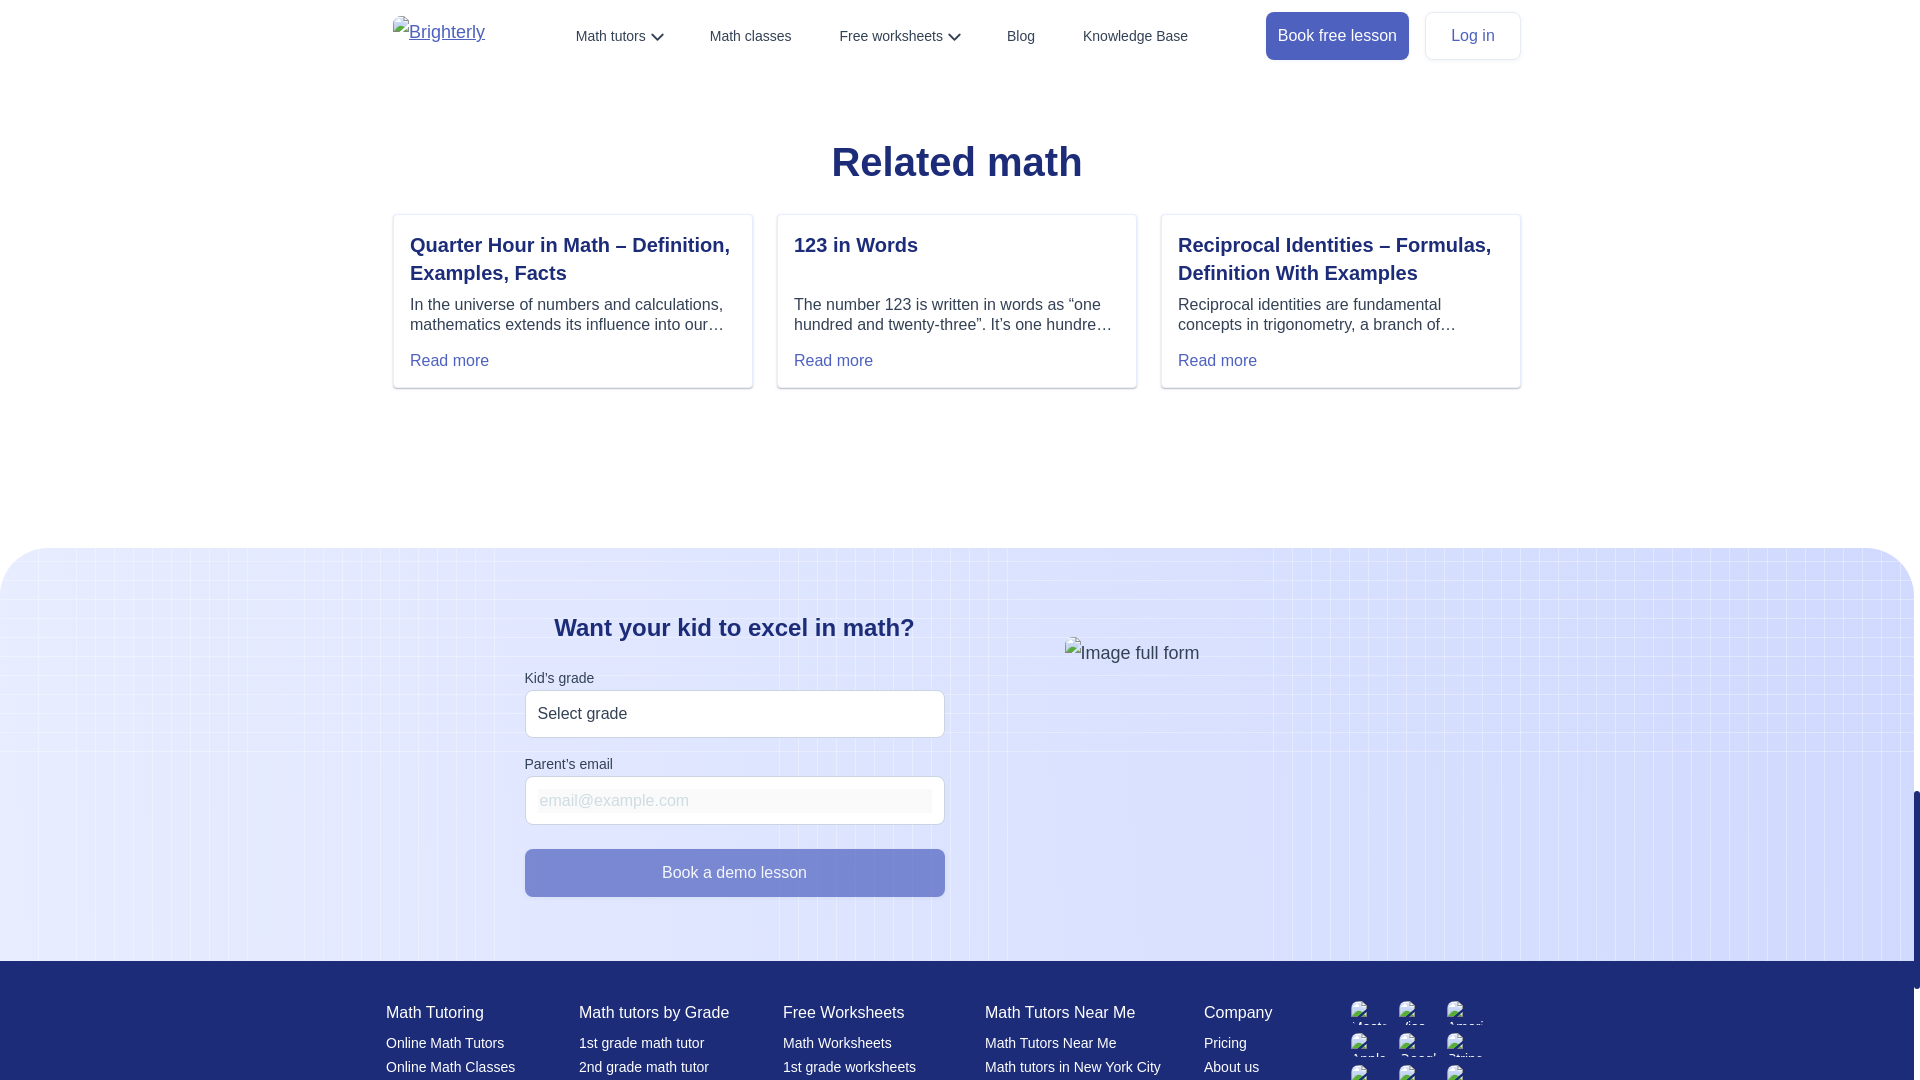 The height and width of the screenshot is (1080, 1920). Describe the element at coordinates (734, 872) in the screenshot. I see `Book a demo lesson` at that location.